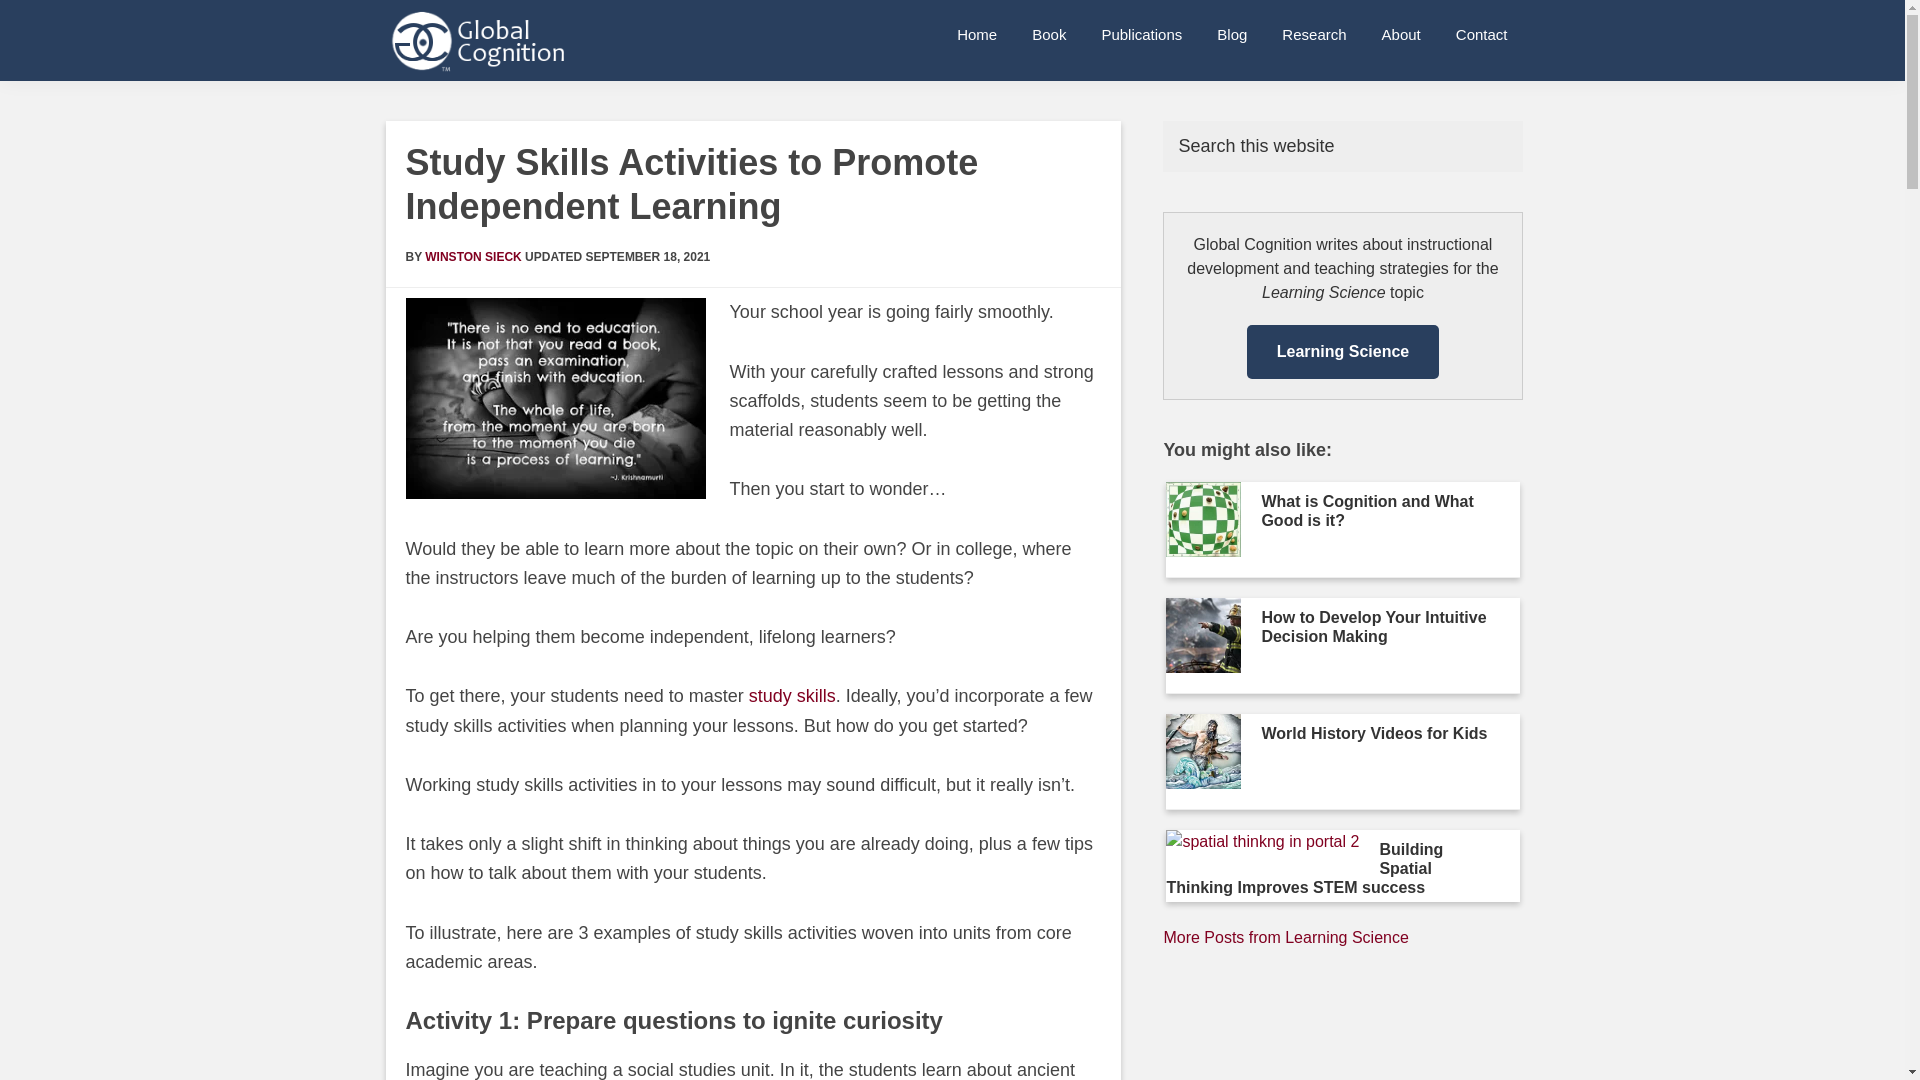 The width and height of the screenshot is (1920, 1080). Describe the element at coordinates (1482, 34) in the screenshot. I see `Contact` at that location.